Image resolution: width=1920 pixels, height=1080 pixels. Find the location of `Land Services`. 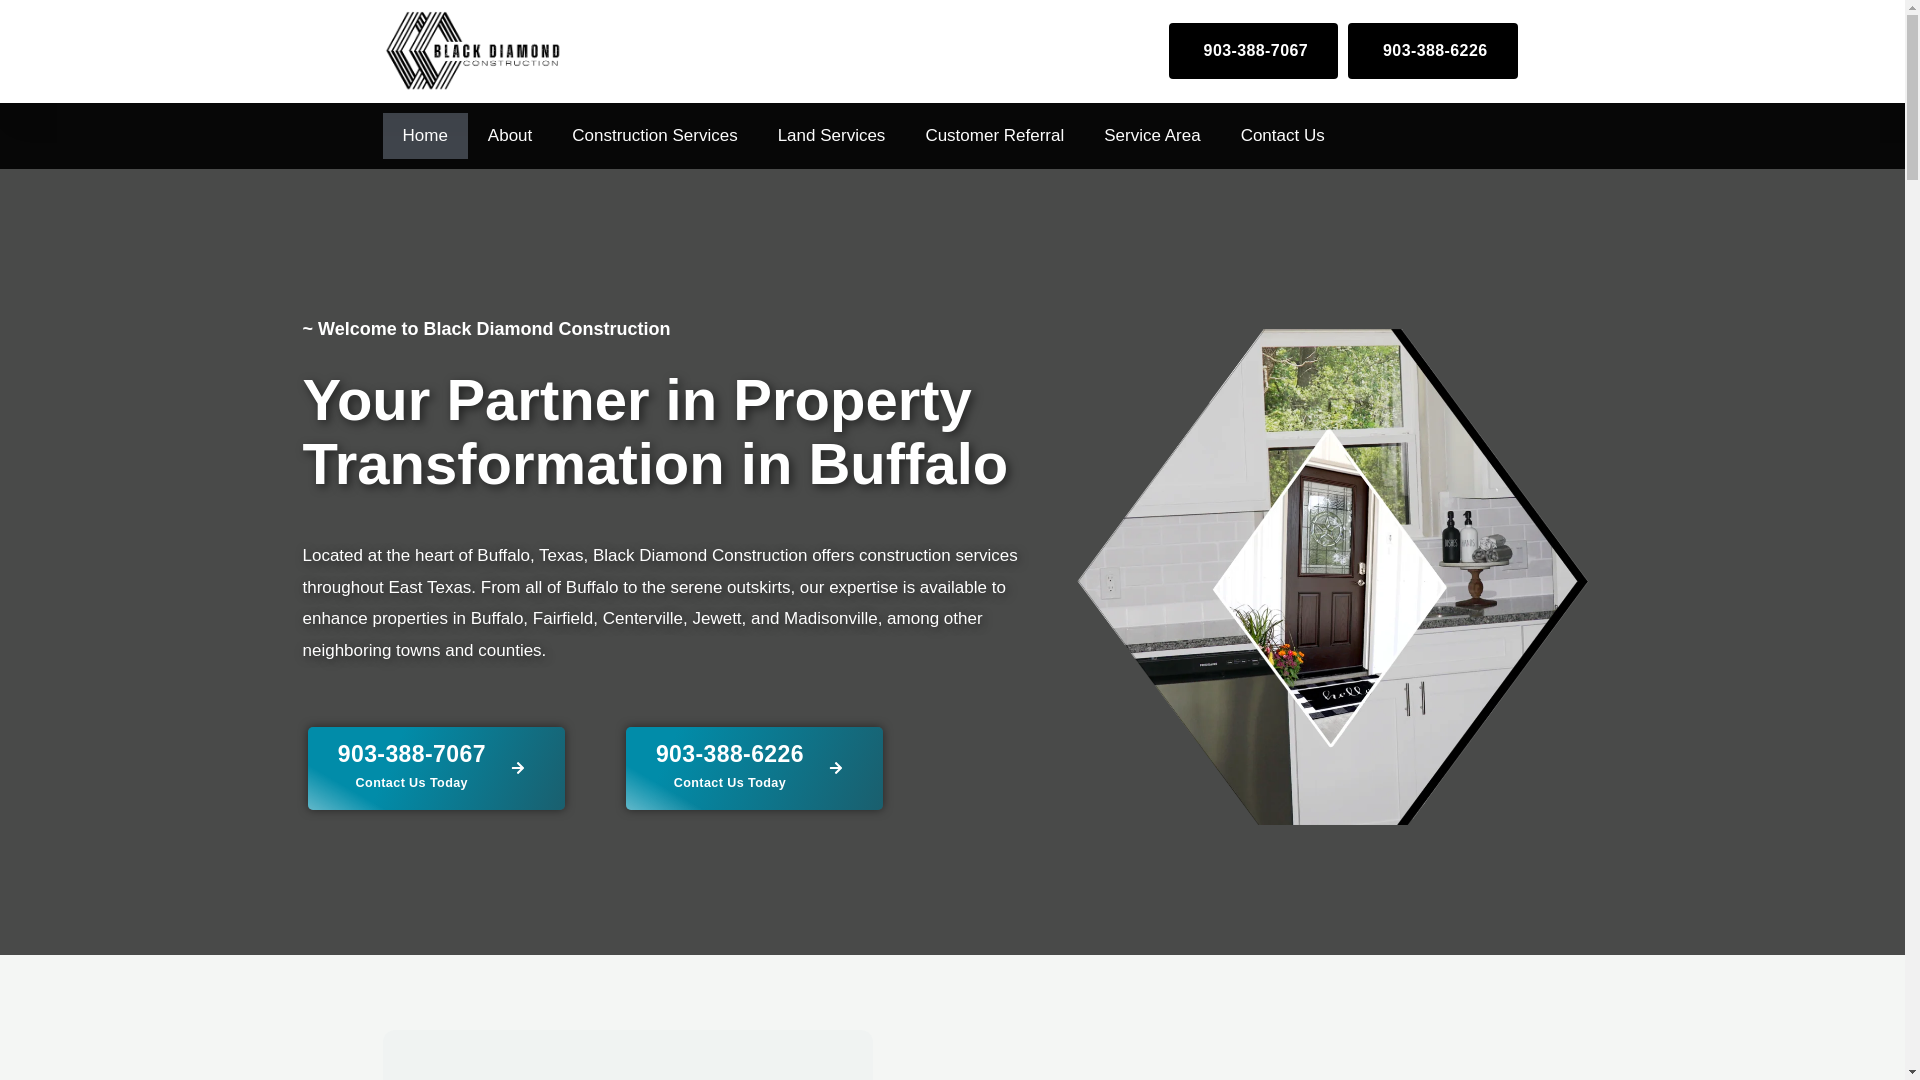

Land Services is located at coordinates (1432, 50).